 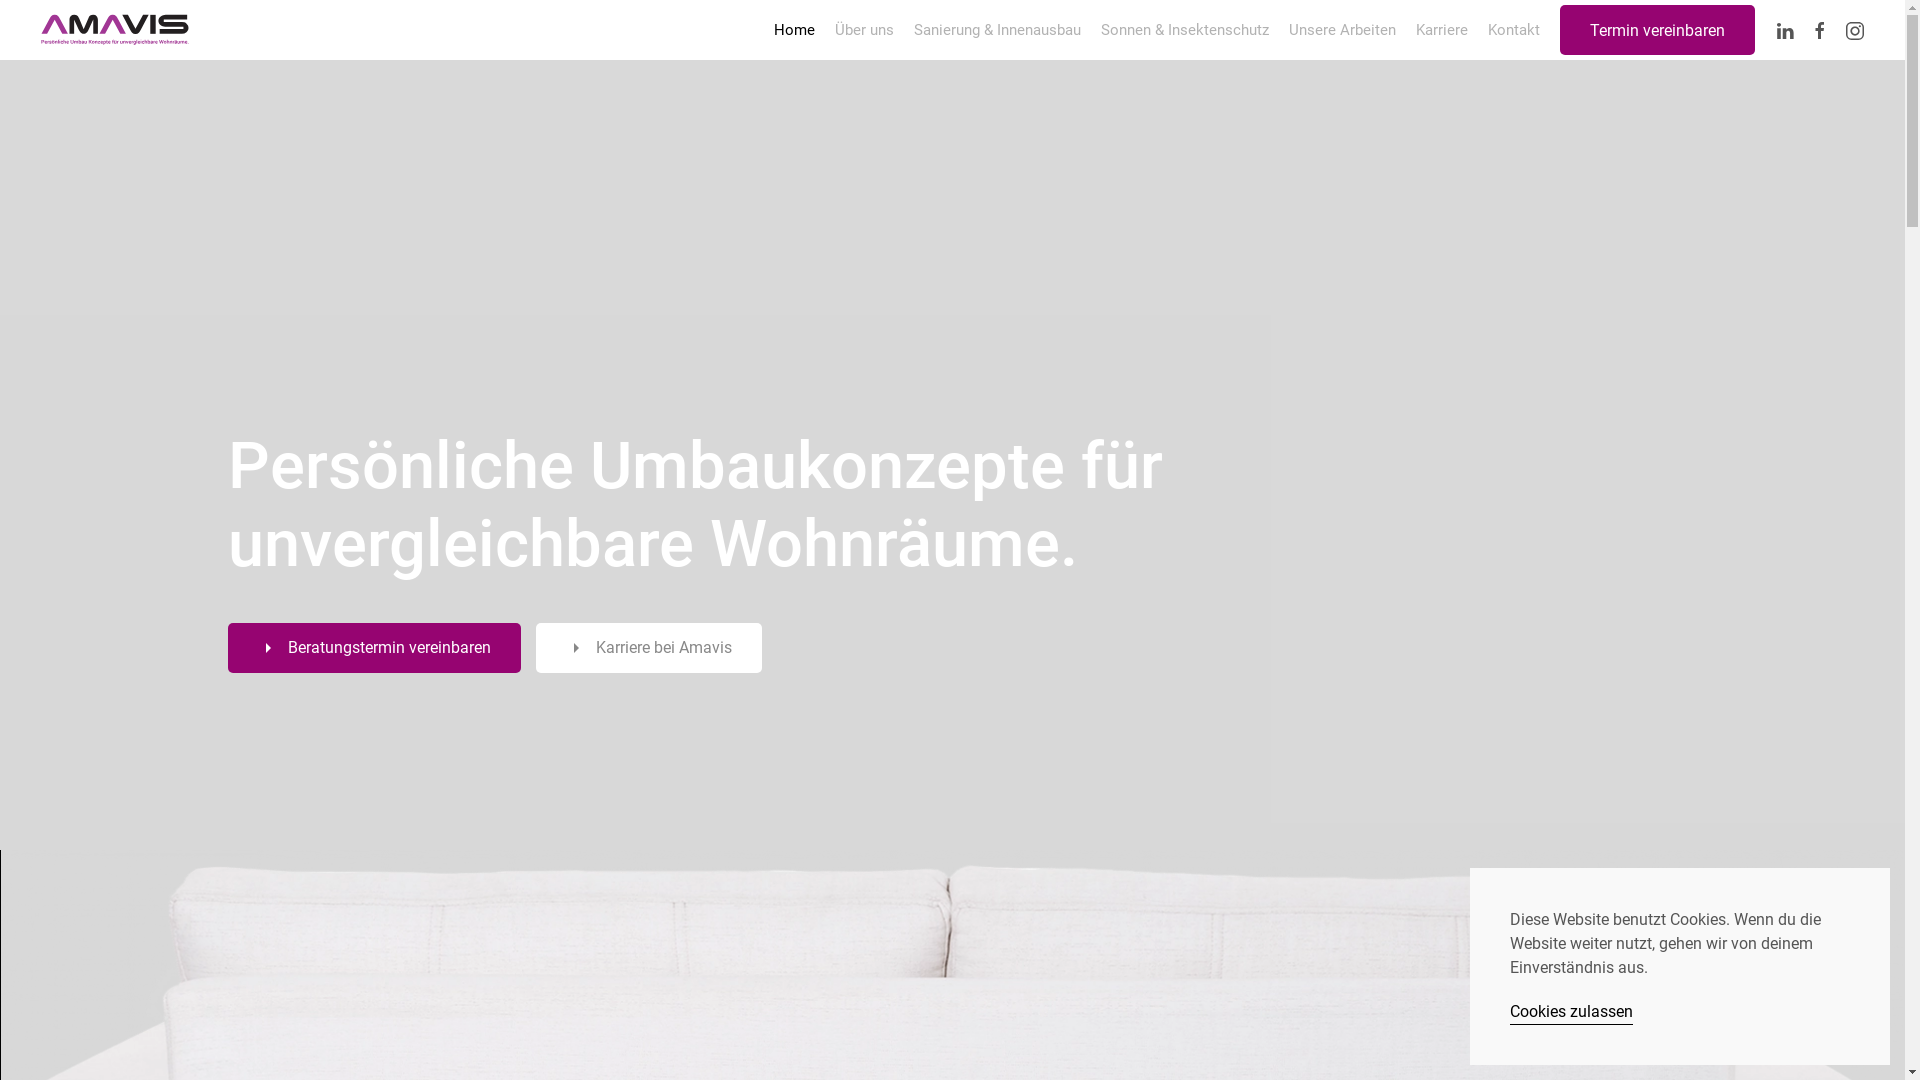 I want to click on Home, so click(x=794, y=30).